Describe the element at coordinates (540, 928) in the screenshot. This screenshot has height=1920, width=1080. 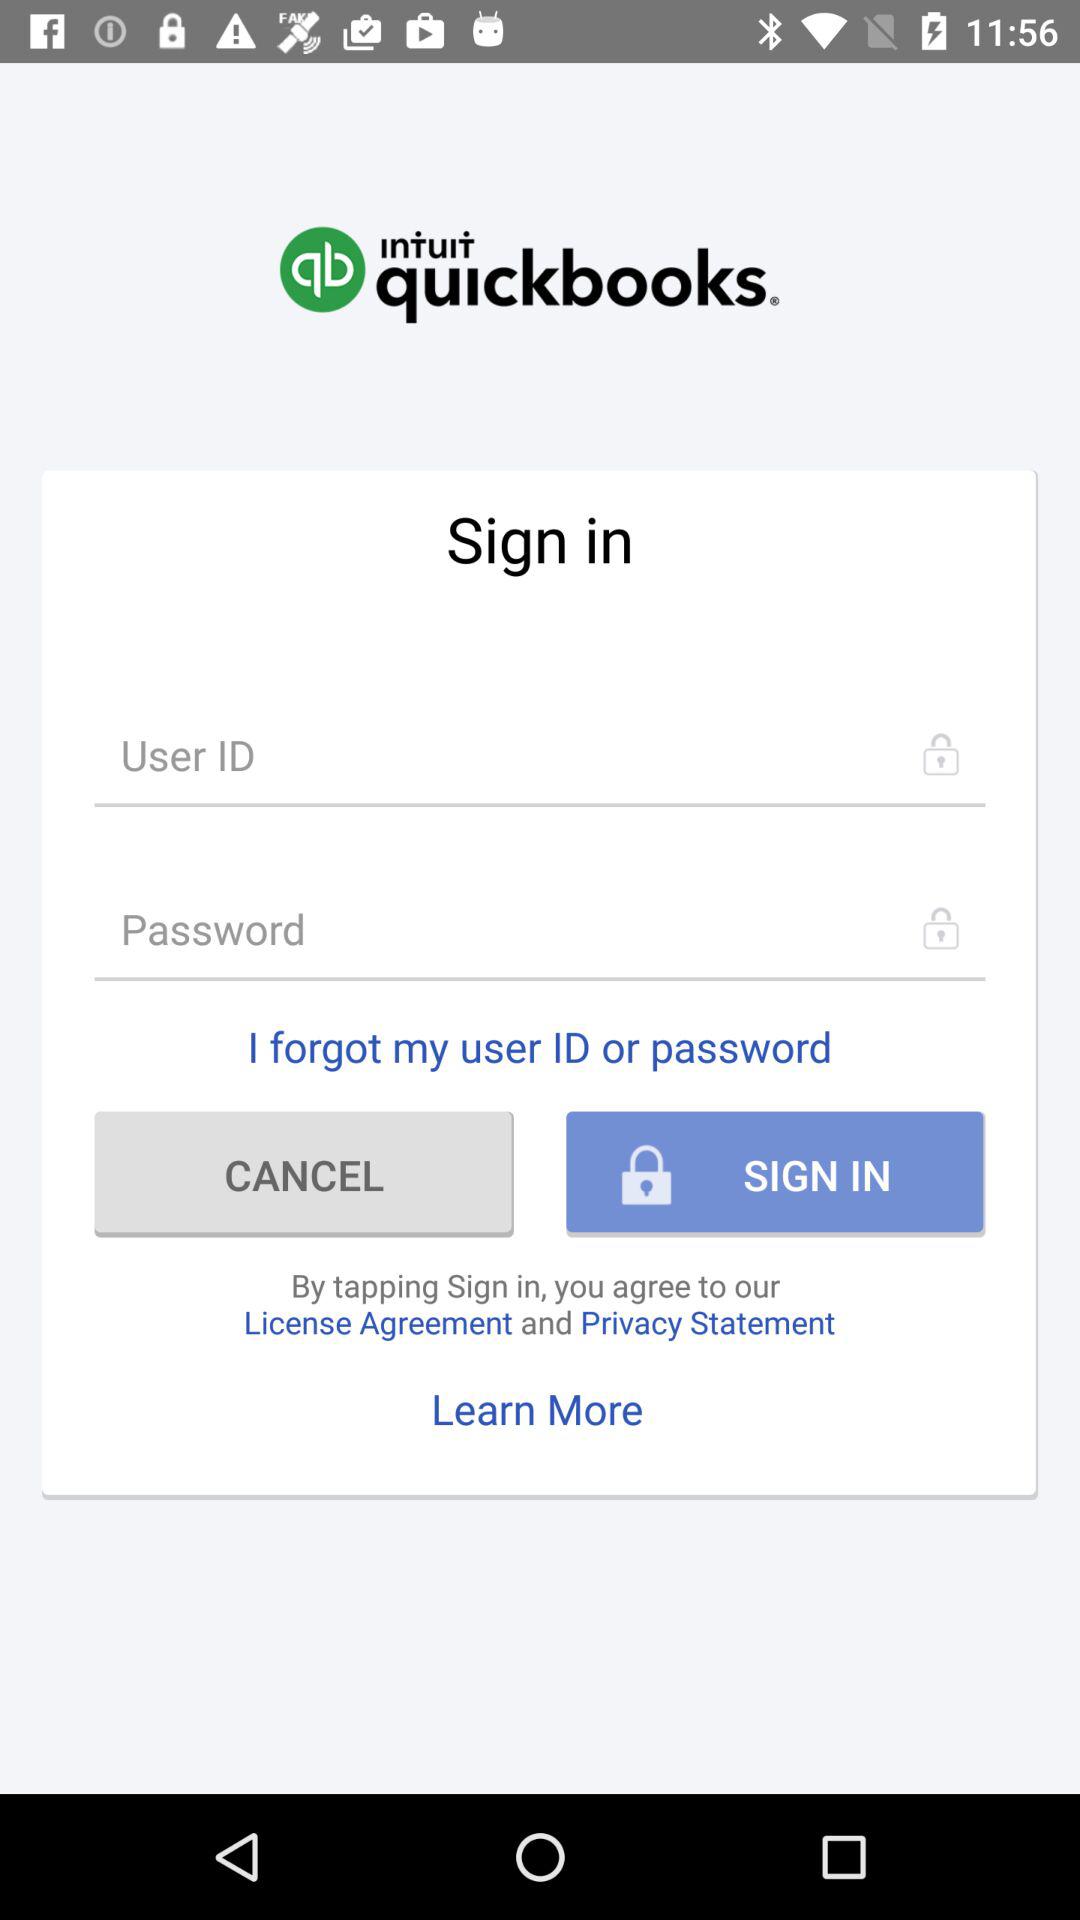
I see `password` at that location.